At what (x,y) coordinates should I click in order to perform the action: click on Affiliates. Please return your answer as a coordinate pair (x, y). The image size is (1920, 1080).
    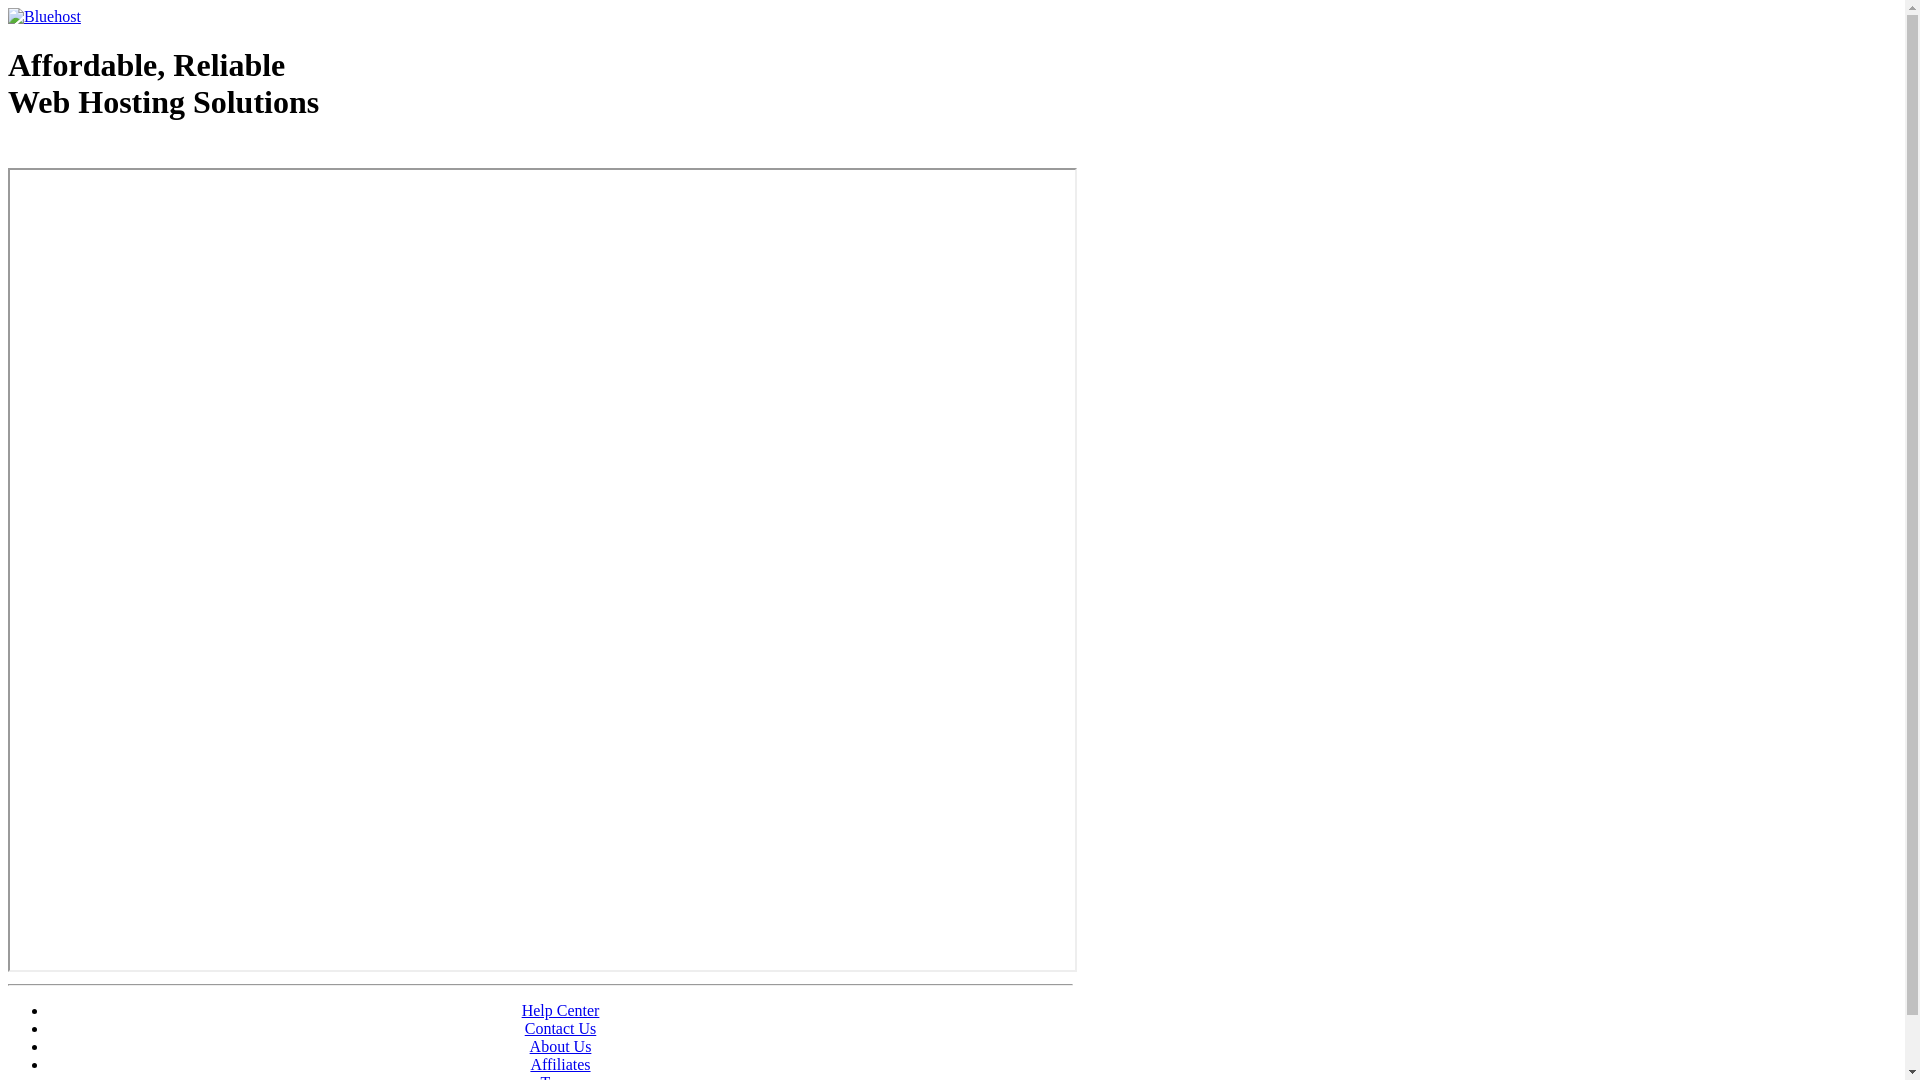
    Looking at the image, I should click on (560, 1064).